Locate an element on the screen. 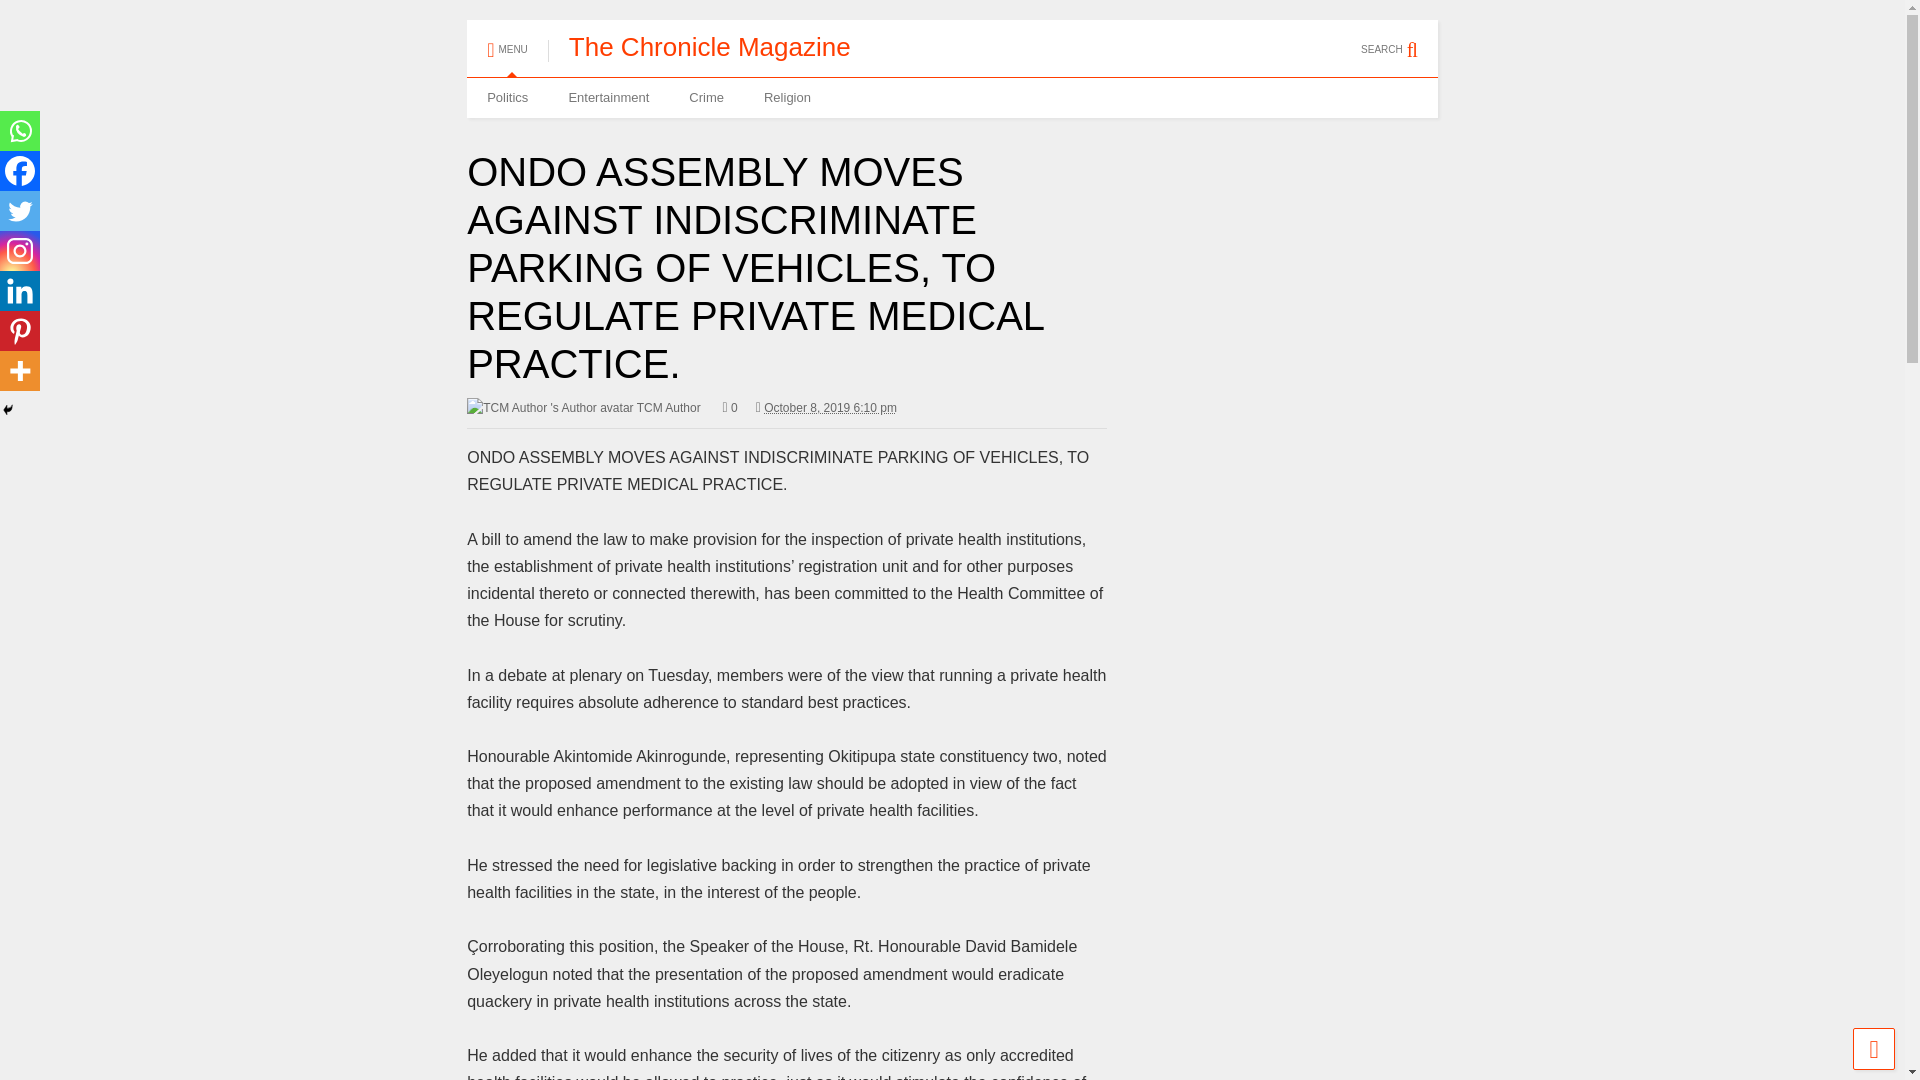  SEARCH is located at coordinates (1400, 40).